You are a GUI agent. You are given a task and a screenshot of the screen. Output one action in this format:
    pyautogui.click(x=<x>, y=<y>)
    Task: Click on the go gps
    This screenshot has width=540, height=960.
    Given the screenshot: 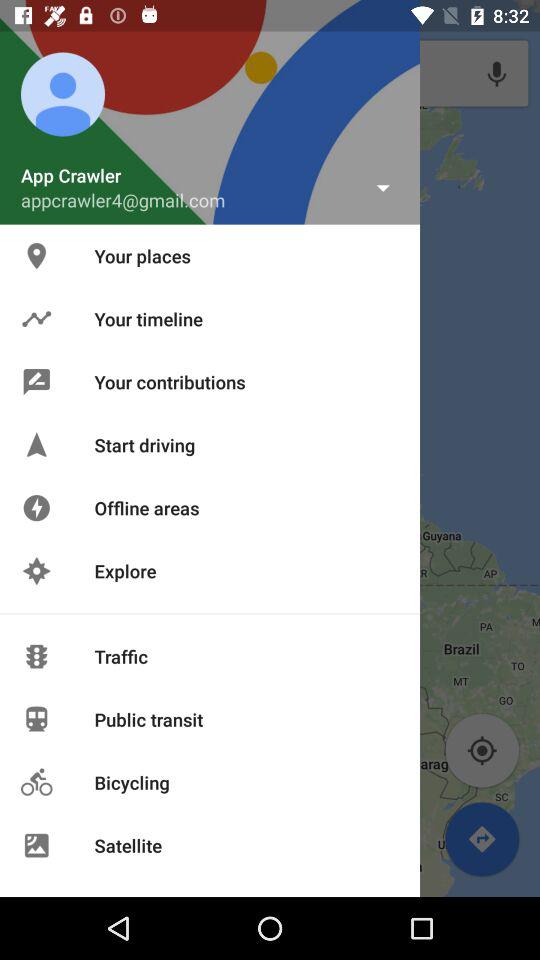 What is the action you would take?
    pyautogui.click(x=482, y=750)
    